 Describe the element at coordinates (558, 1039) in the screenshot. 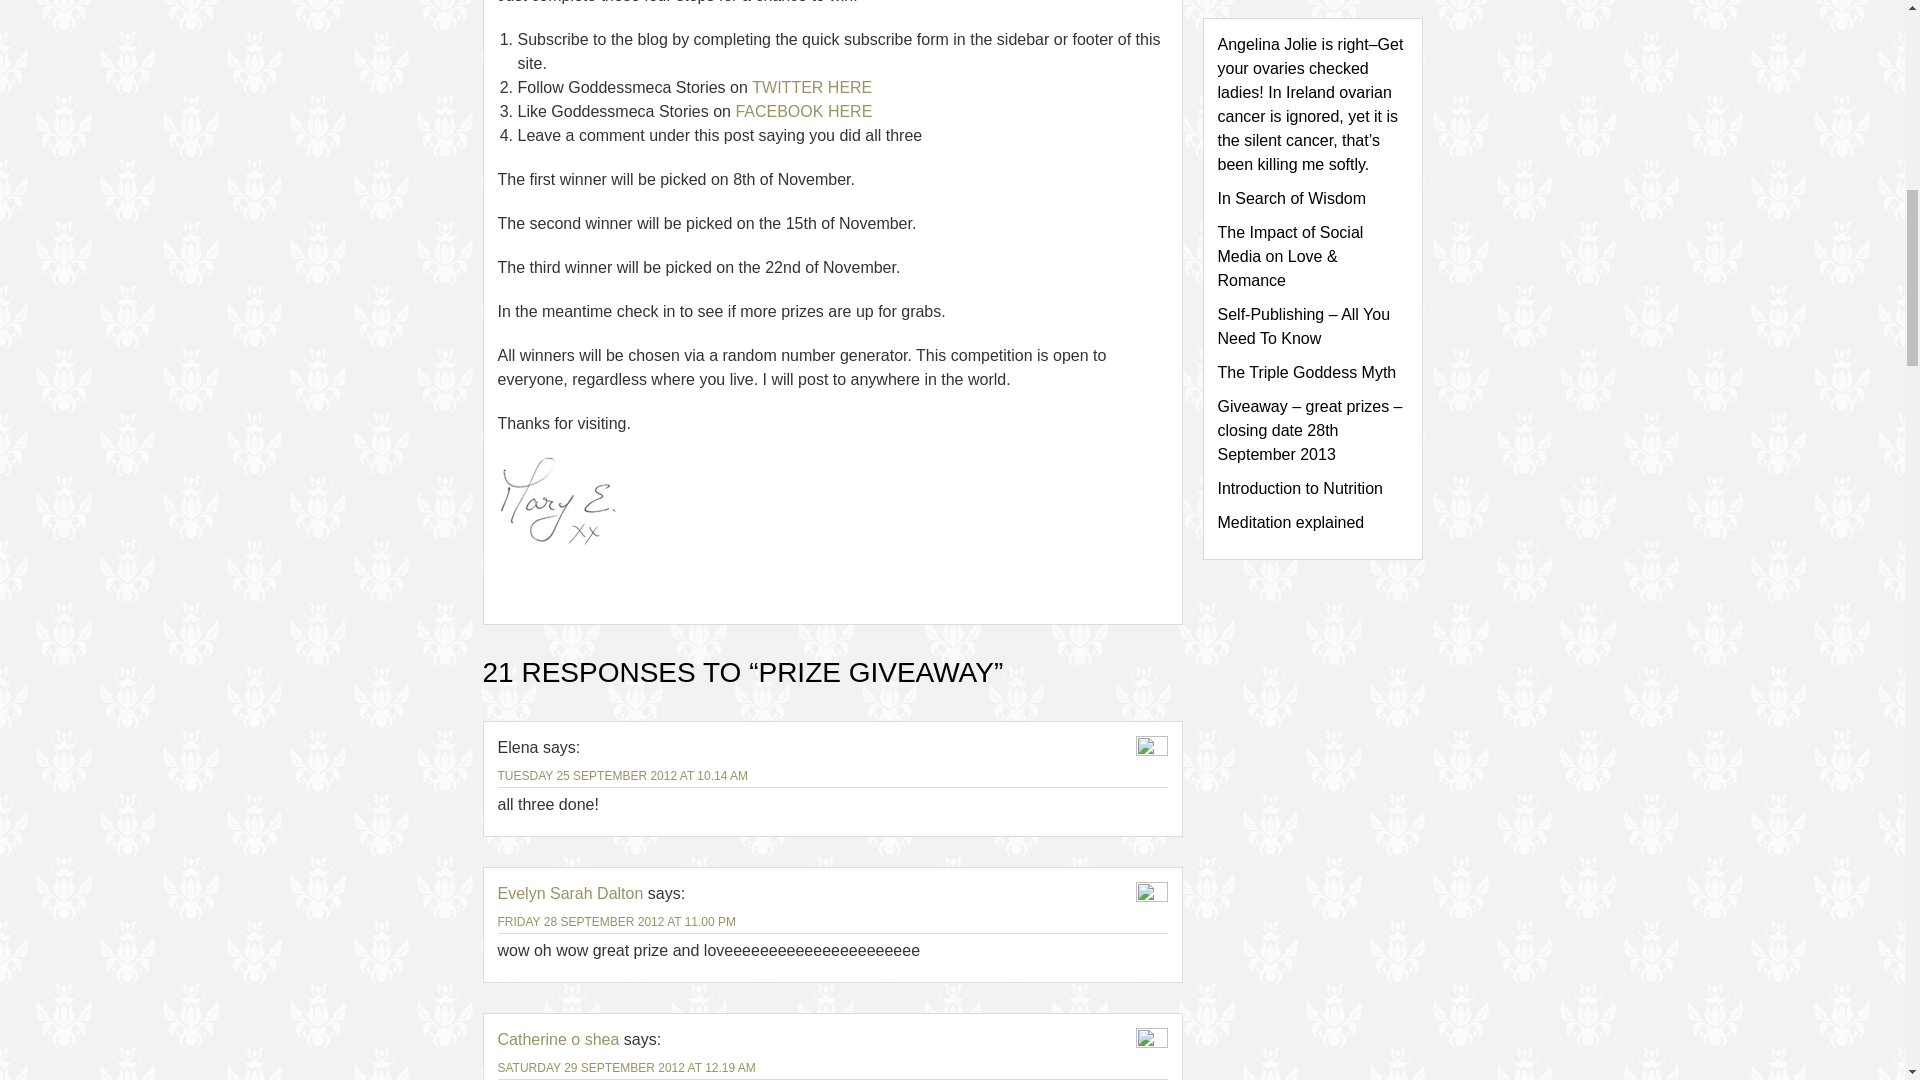

I see `Catherine o shea` at that location.